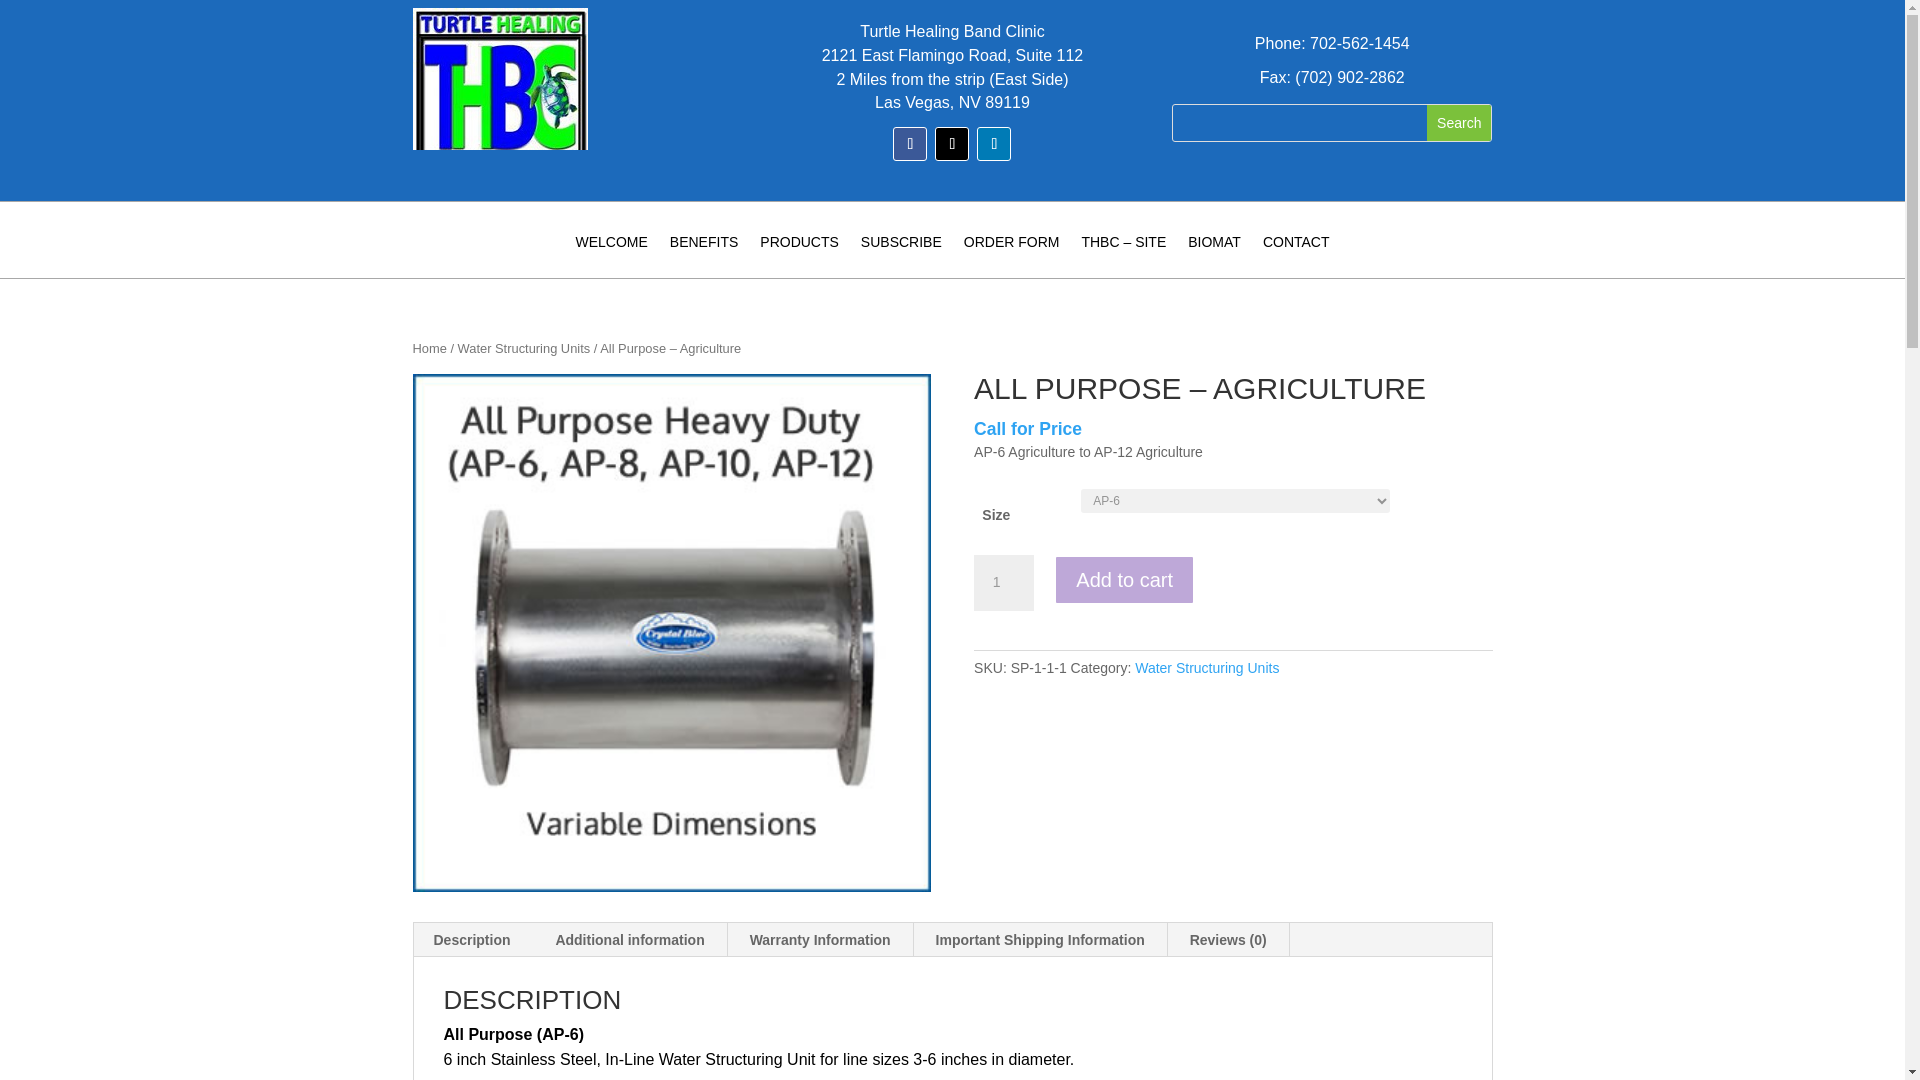 This screenshot has width=1920, height=1080. Describe the element at coordinates (524, 348) in the screenshot. I see `Water Structuring Units` at that location.